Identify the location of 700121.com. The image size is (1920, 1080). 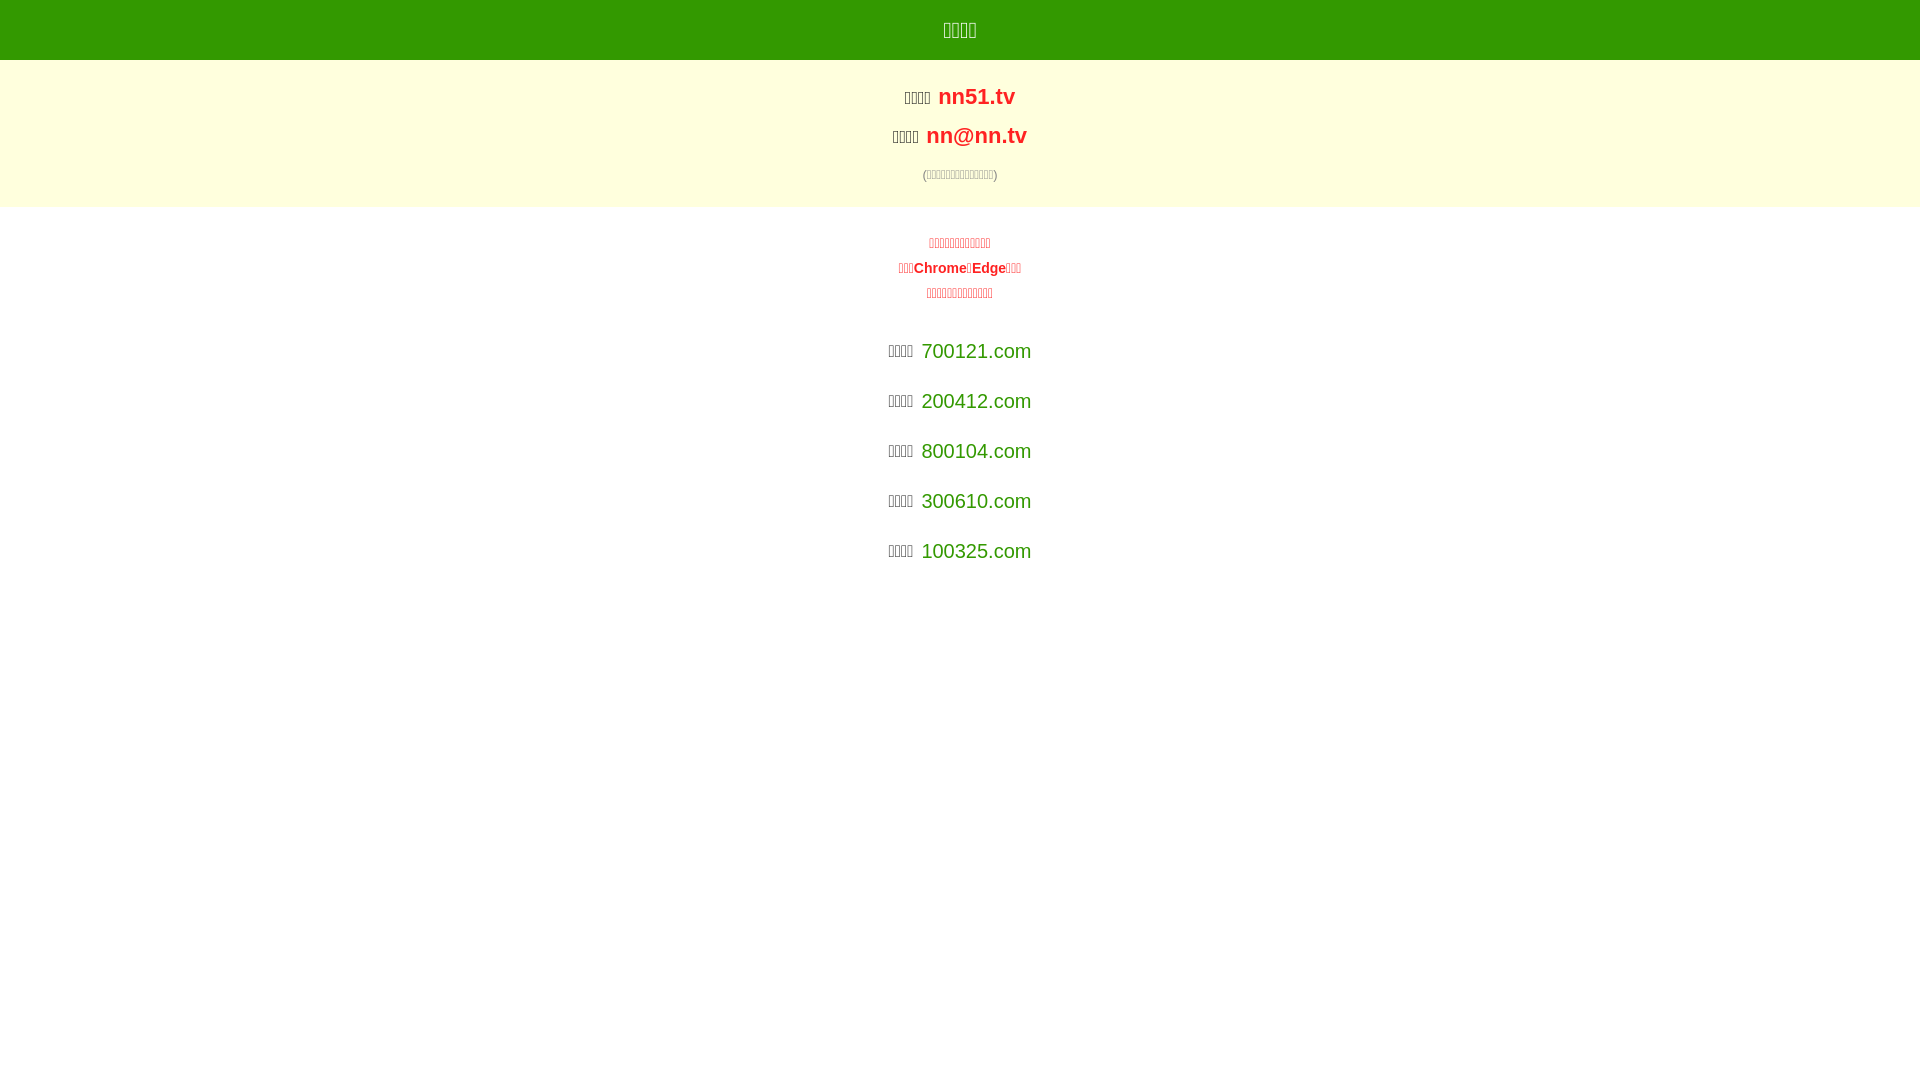
(976, 351).